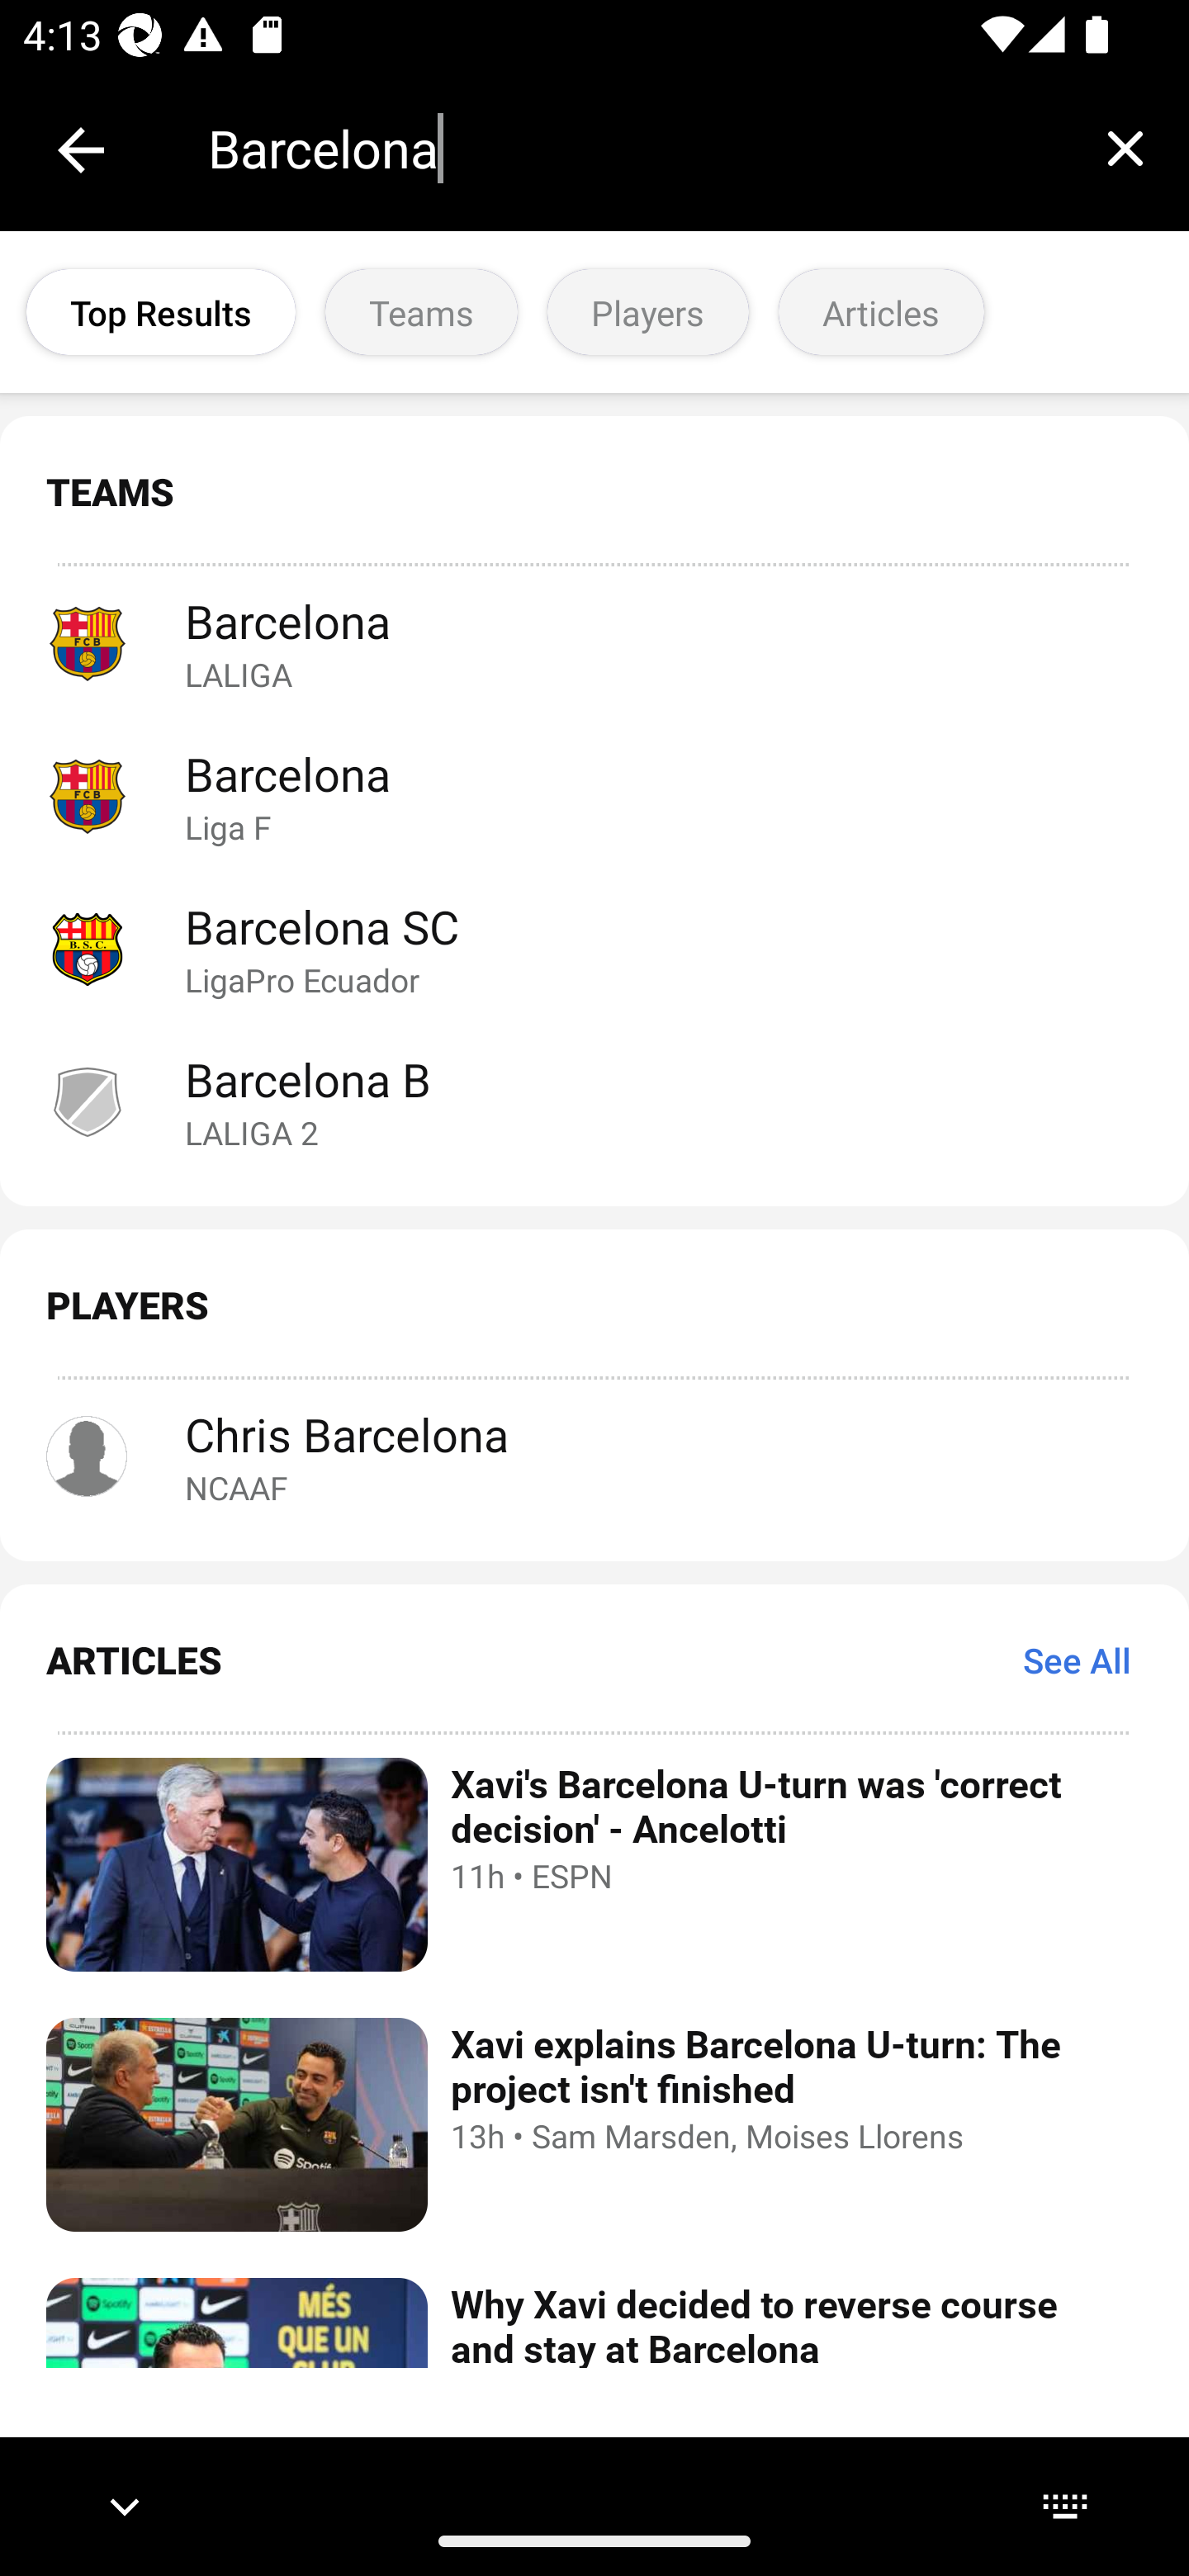 Image resolution: width=1189 pixels, height=2576 pixels. What do you see at coordinates (634, 149) in the screenshot?
I see `Barcelona` at bounding box center [634, 149].